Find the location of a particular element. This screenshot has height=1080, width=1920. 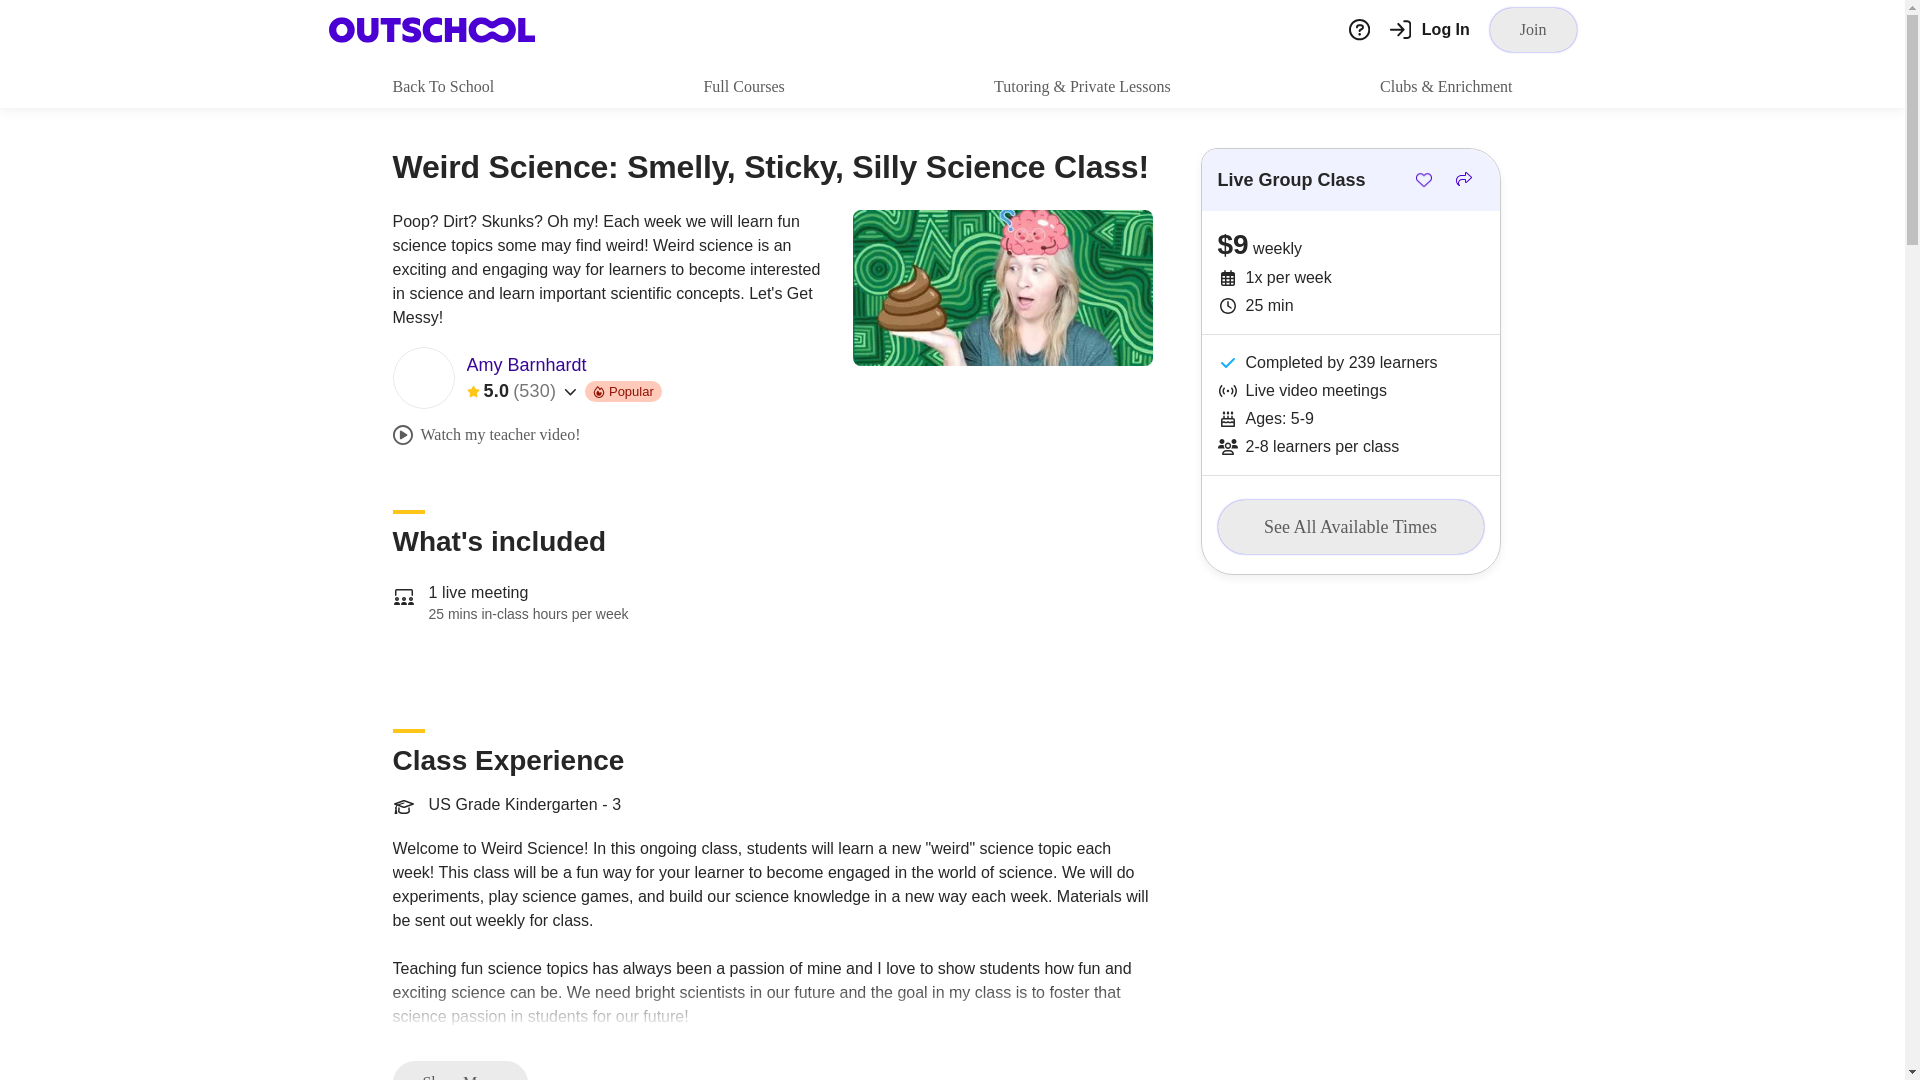

Full Courses is located at coordinates (742, 86).